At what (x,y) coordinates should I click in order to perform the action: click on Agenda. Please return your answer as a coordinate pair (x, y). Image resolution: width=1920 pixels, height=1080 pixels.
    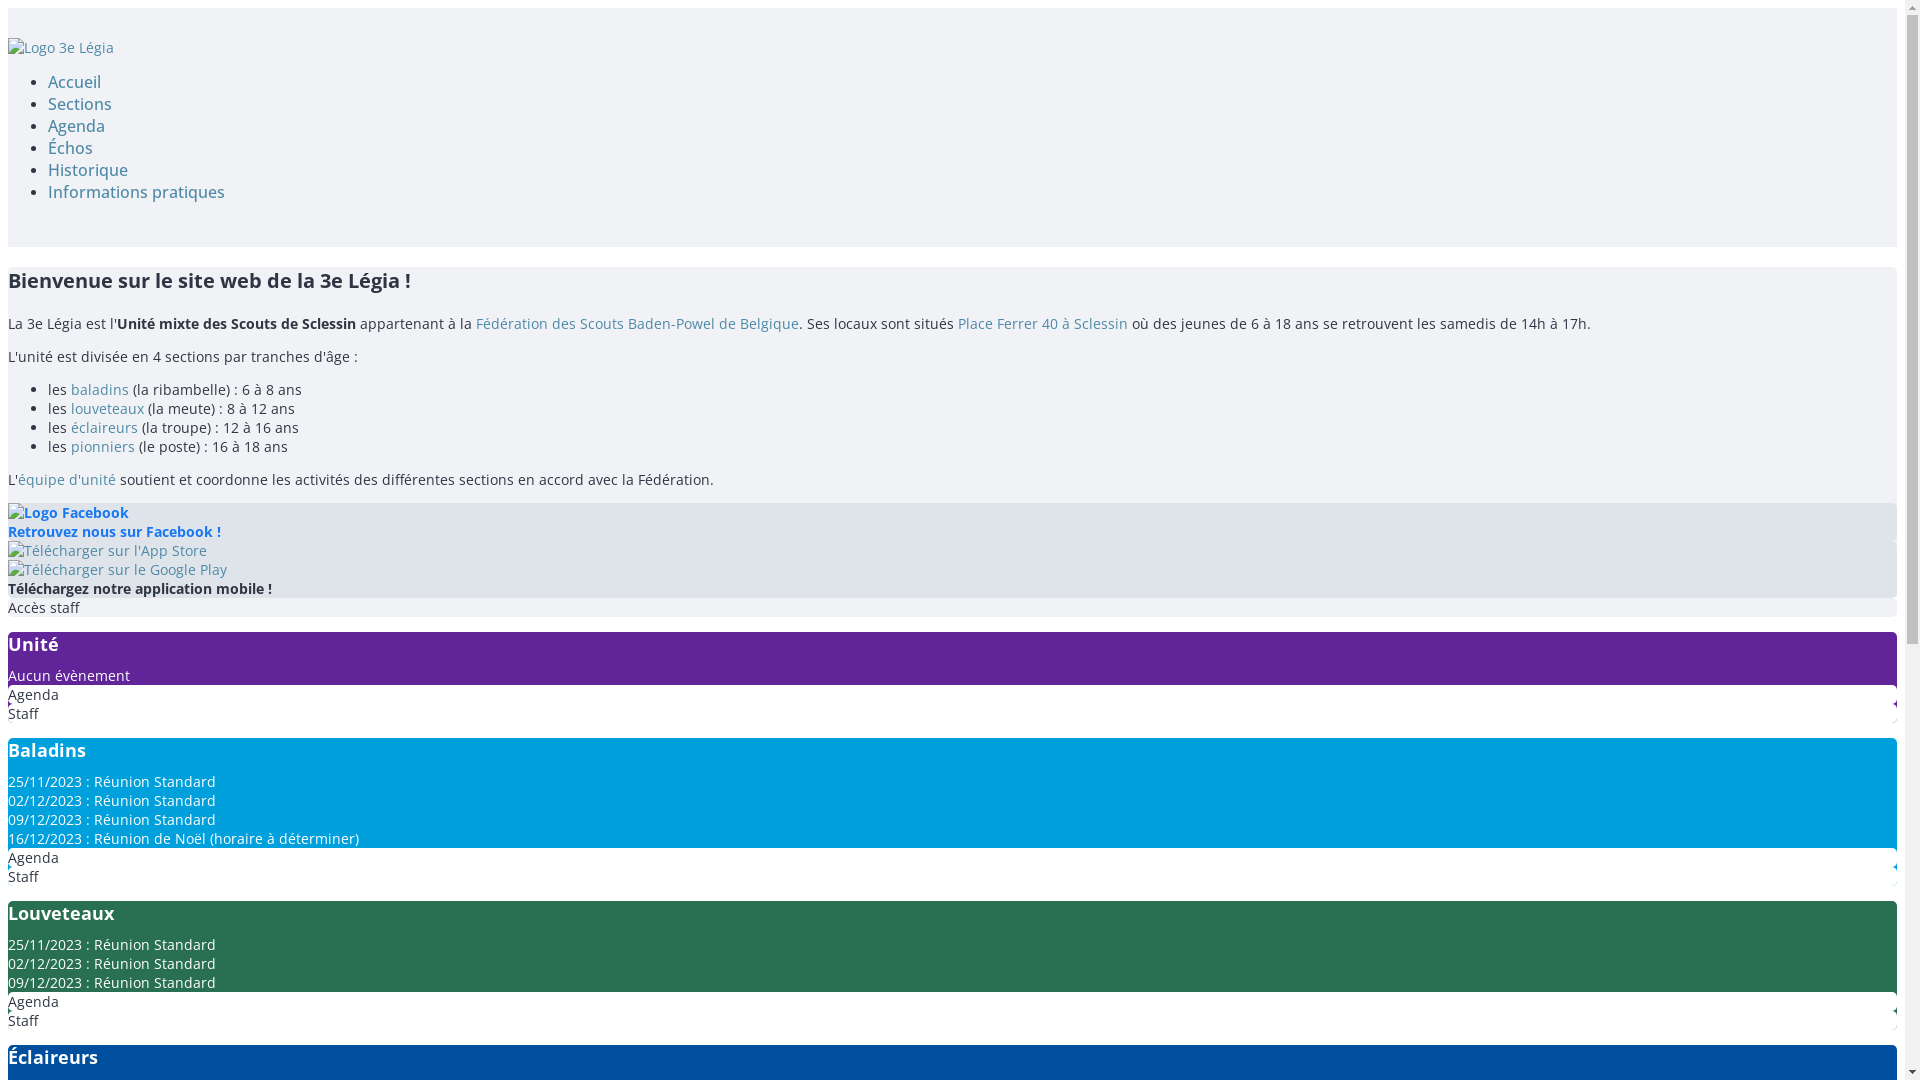
    Looking at the image, I should click on (76, 126).